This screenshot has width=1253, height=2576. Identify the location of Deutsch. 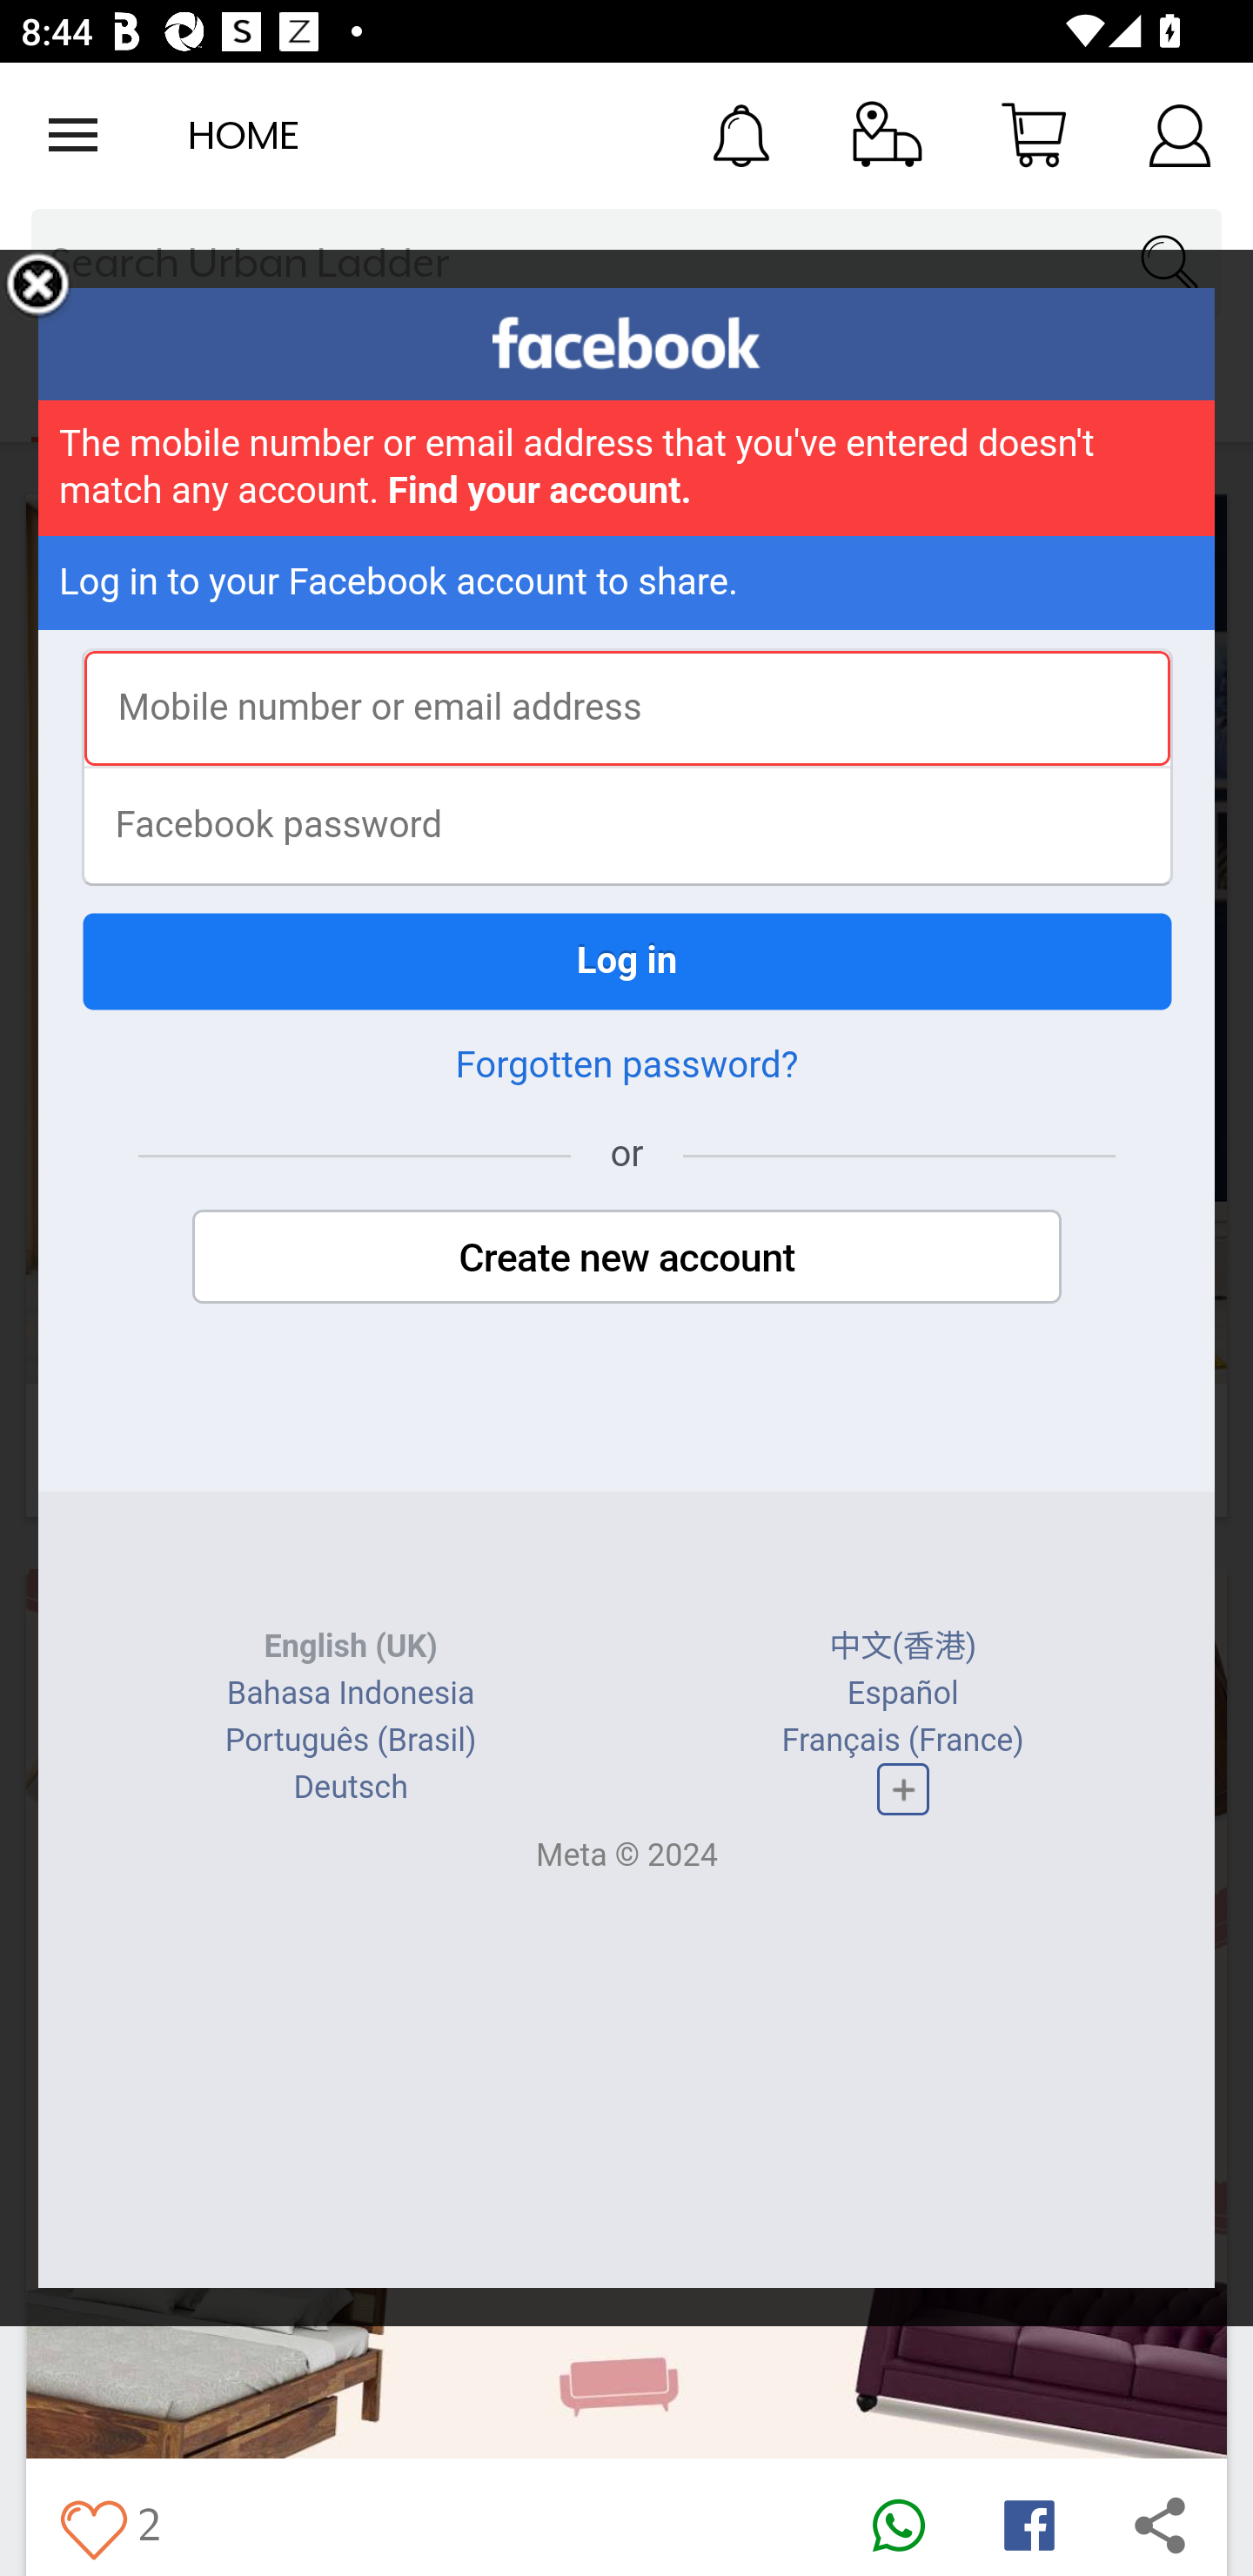
(350, 1788).